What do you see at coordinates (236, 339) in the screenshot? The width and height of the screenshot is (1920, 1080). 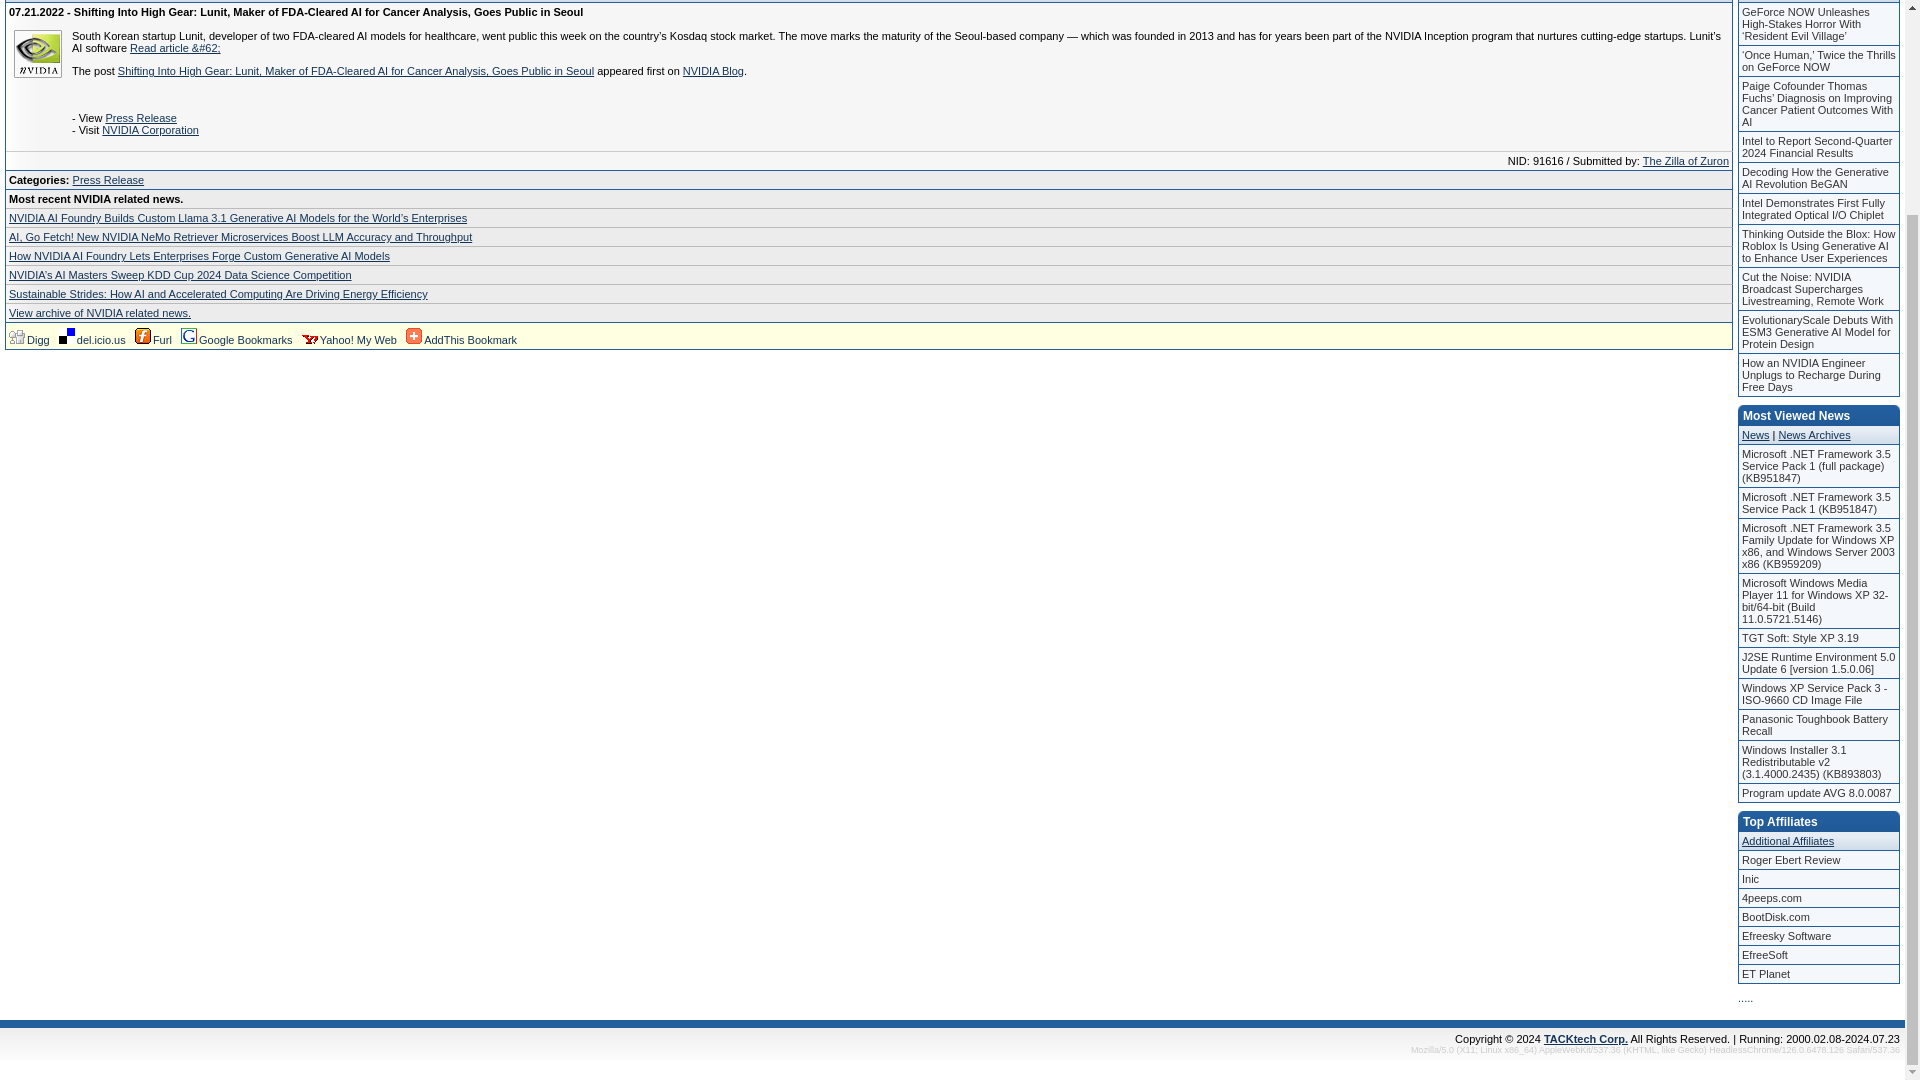 I see `Google Bookmarks` at bounding box center [236, 339].